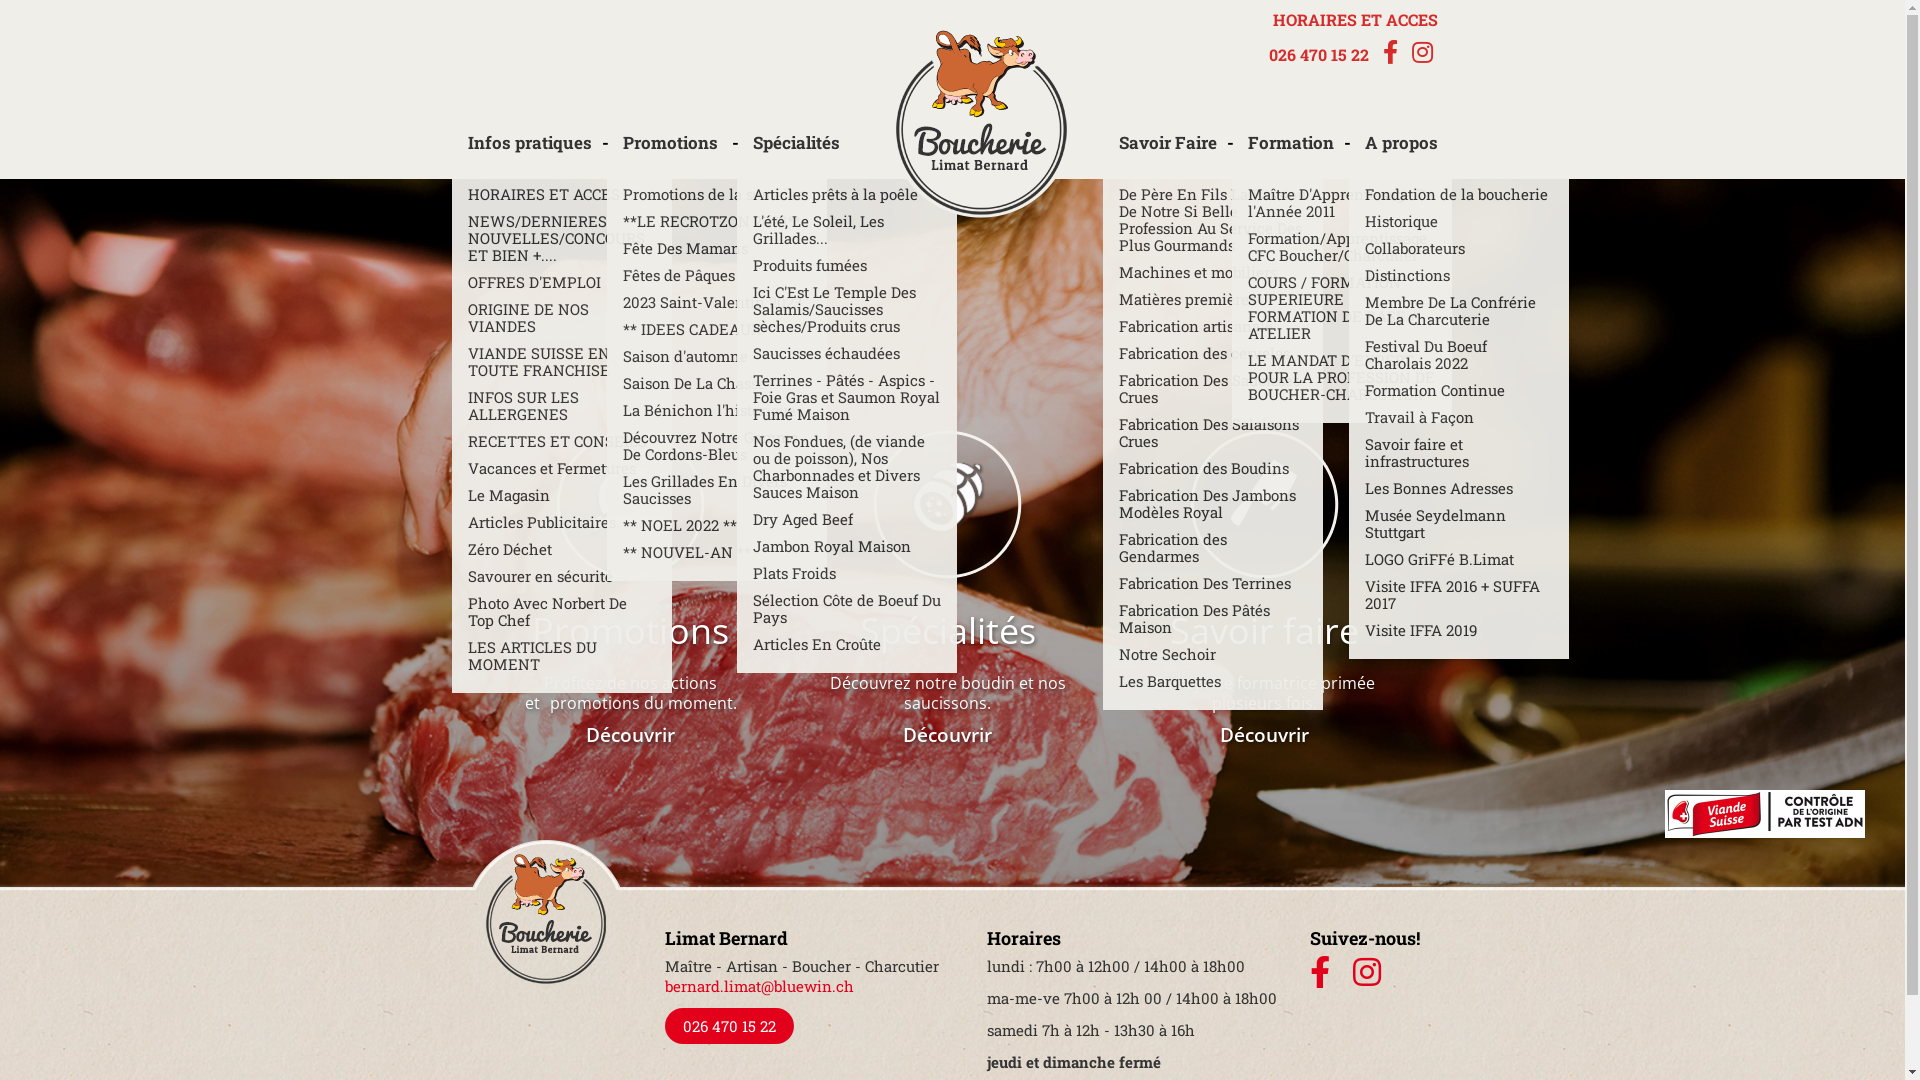 The height and width of the screenshot is (1080, 1920). What do you see at coordinates (538, 152) in the screenshot?
I see `Infos pratiques` at bounding box center [538, 152].